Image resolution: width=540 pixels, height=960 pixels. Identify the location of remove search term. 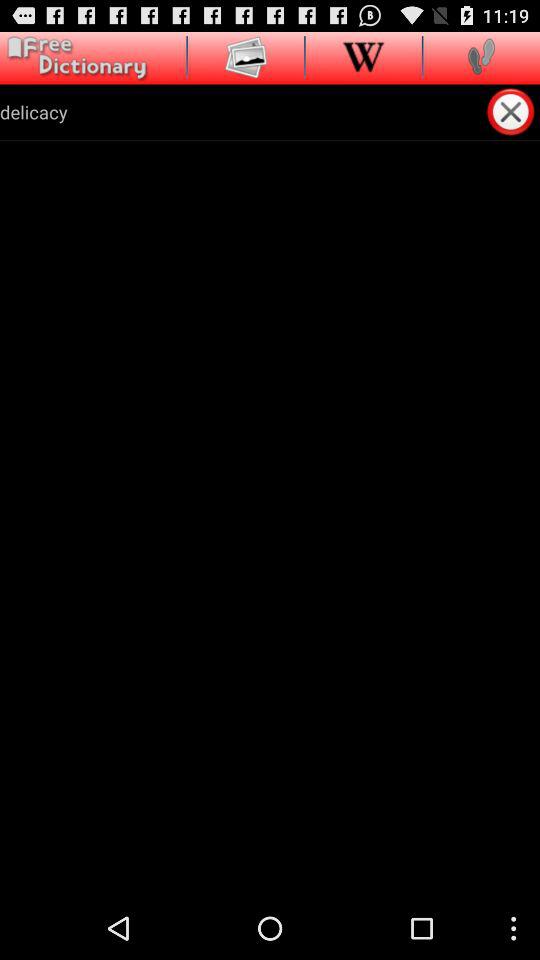
(512, 112).